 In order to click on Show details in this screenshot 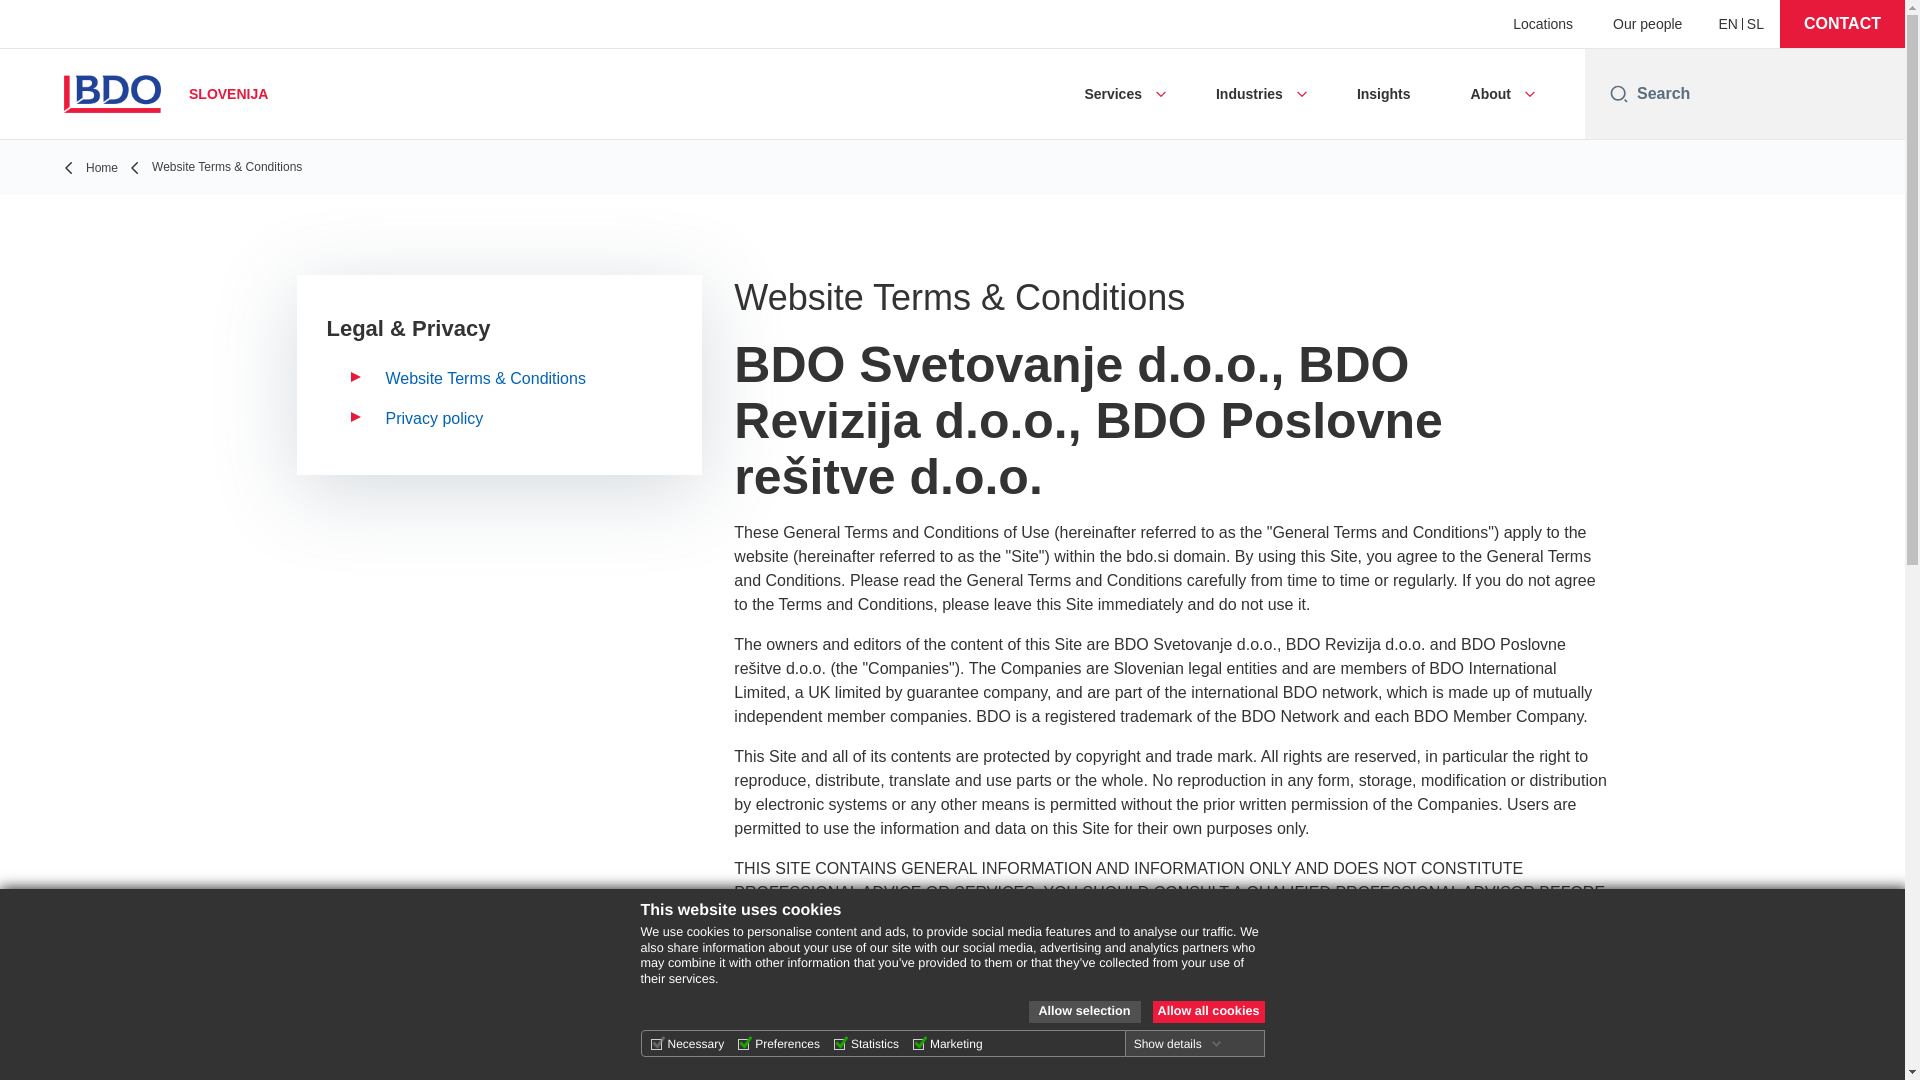, I will do `click(1178, 1043)`.